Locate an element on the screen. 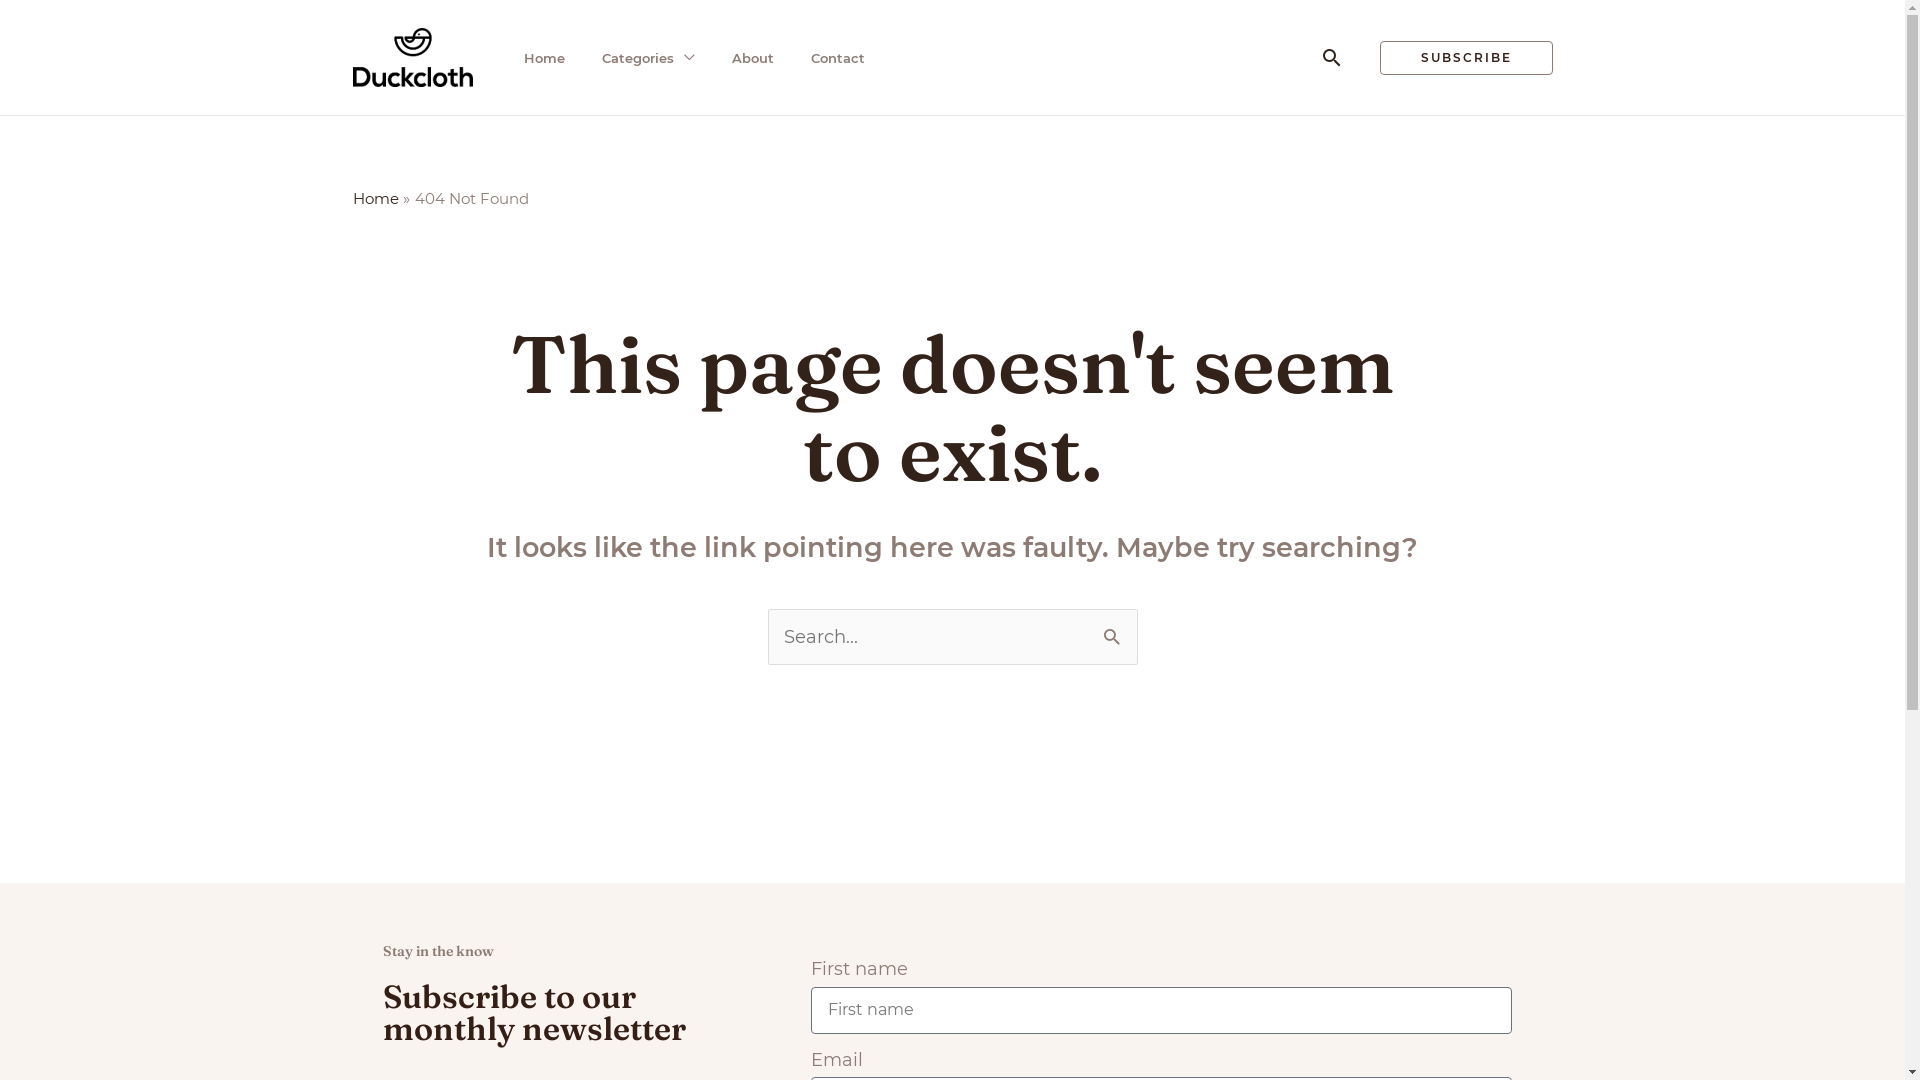  Home is located at coordinates (549, 57).